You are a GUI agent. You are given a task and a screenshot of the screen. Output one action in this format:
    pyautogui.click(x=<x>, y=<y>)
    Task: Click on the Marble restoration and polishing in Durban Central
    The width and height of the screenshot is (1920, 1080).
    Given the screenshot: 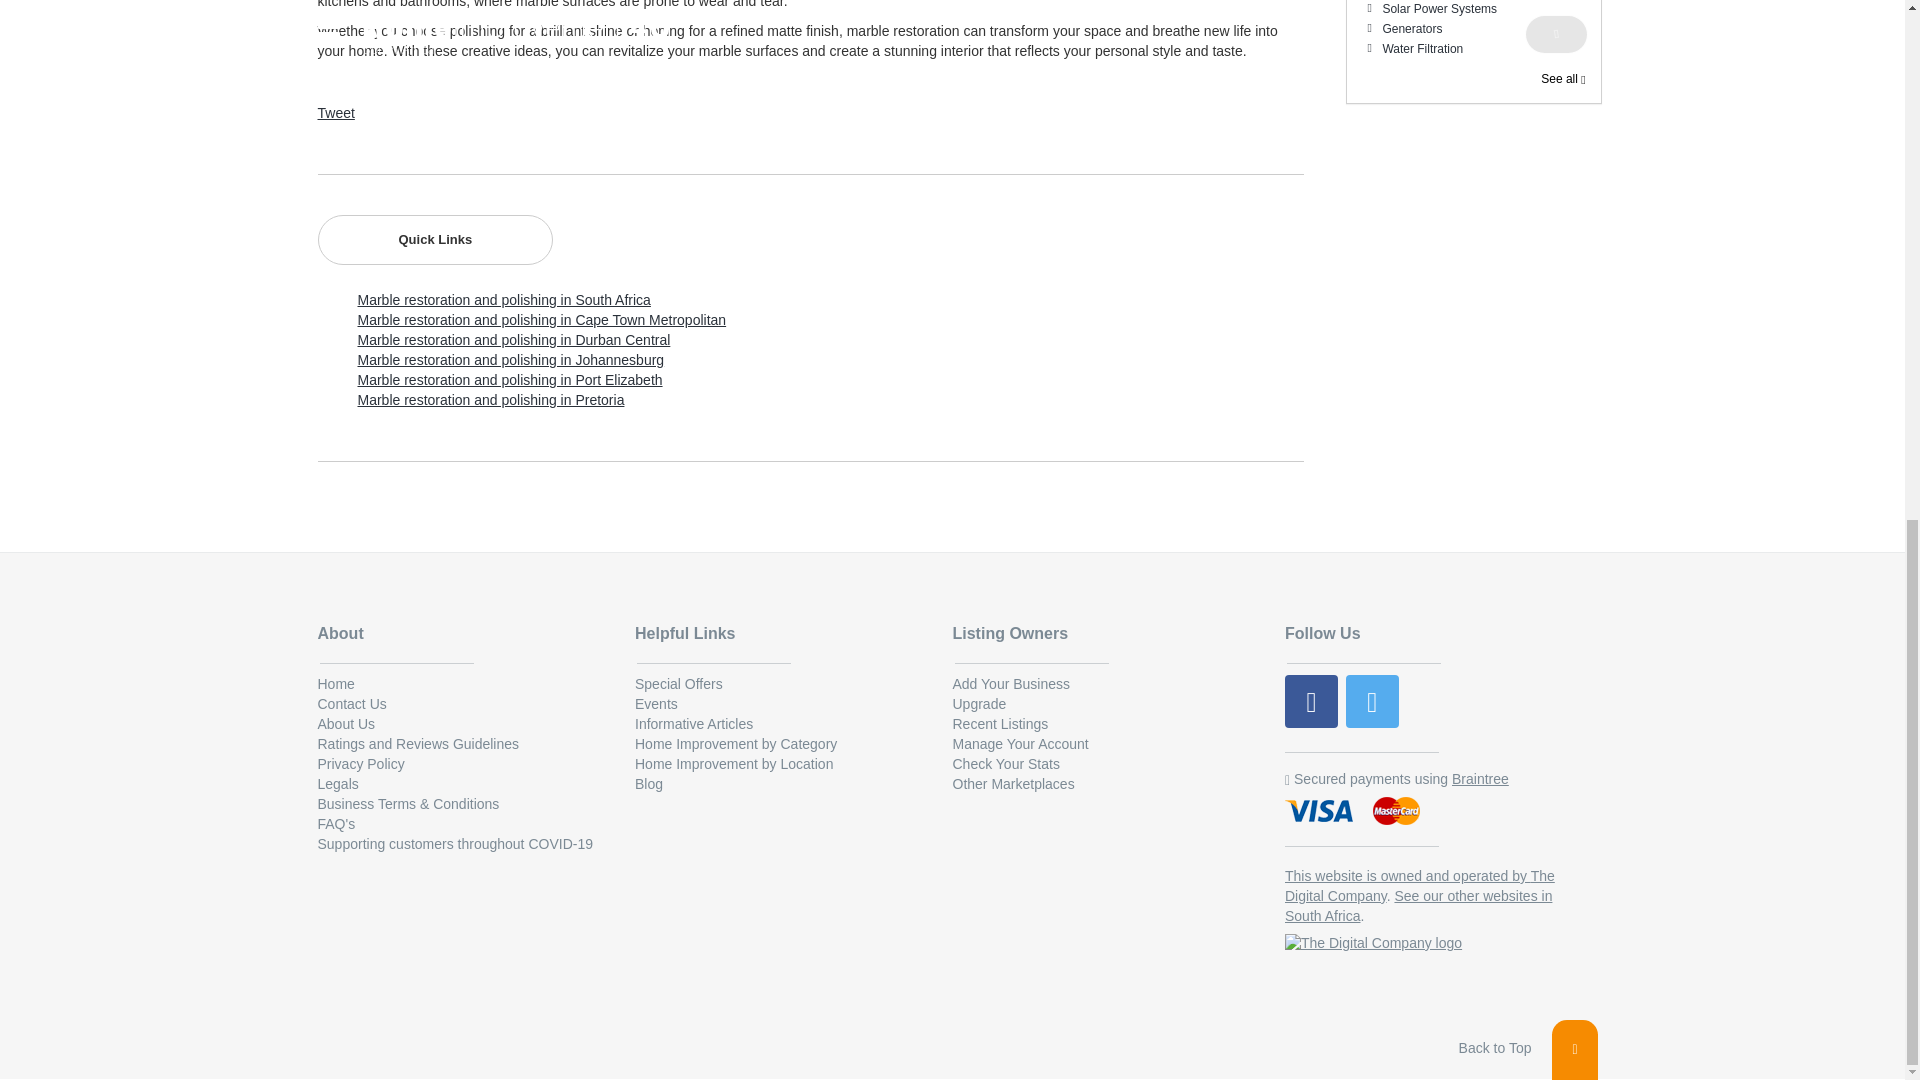 What is the action you would take?
    pyautogui.click(x=514, y=339)
    